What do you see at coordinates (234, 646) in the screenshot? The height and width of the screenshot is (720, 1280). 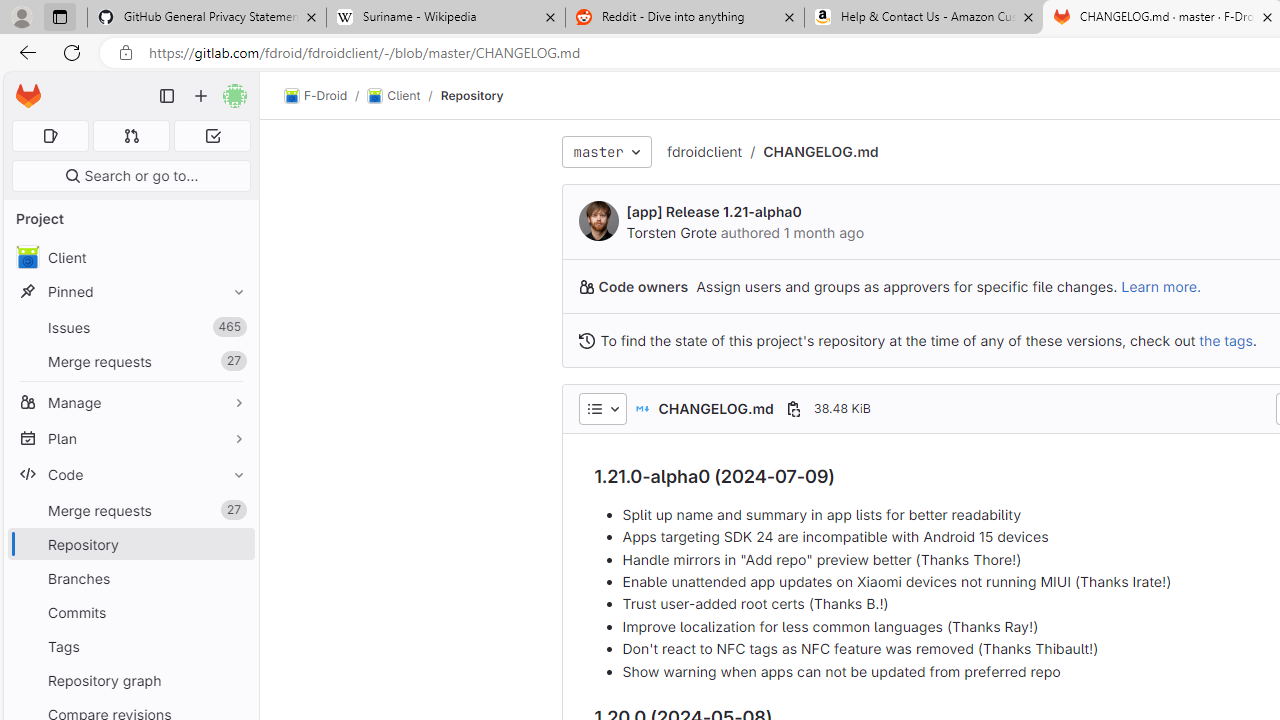 I see `Pin Tags` at bounding box center [234, 646].